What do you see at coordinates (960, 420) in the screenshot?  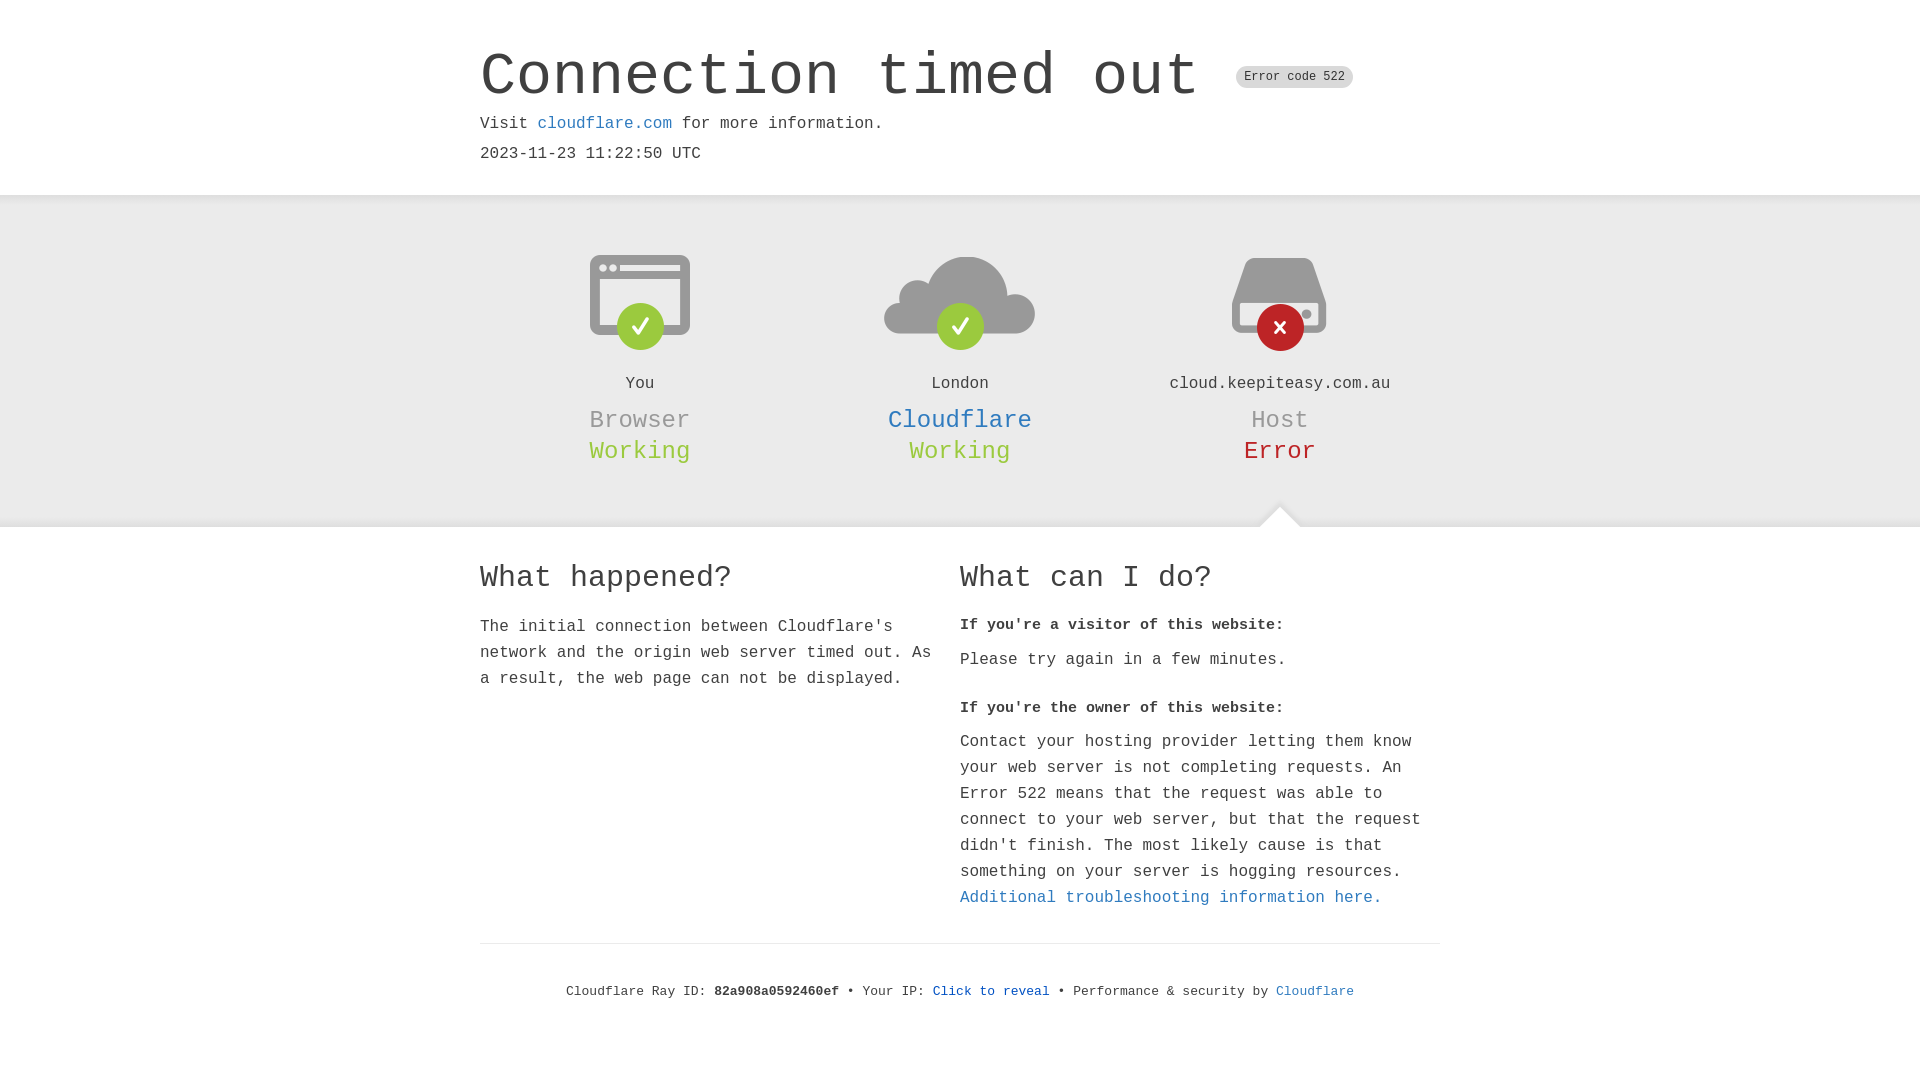 I see `Cloudflare` at bounding box center [960, 420].